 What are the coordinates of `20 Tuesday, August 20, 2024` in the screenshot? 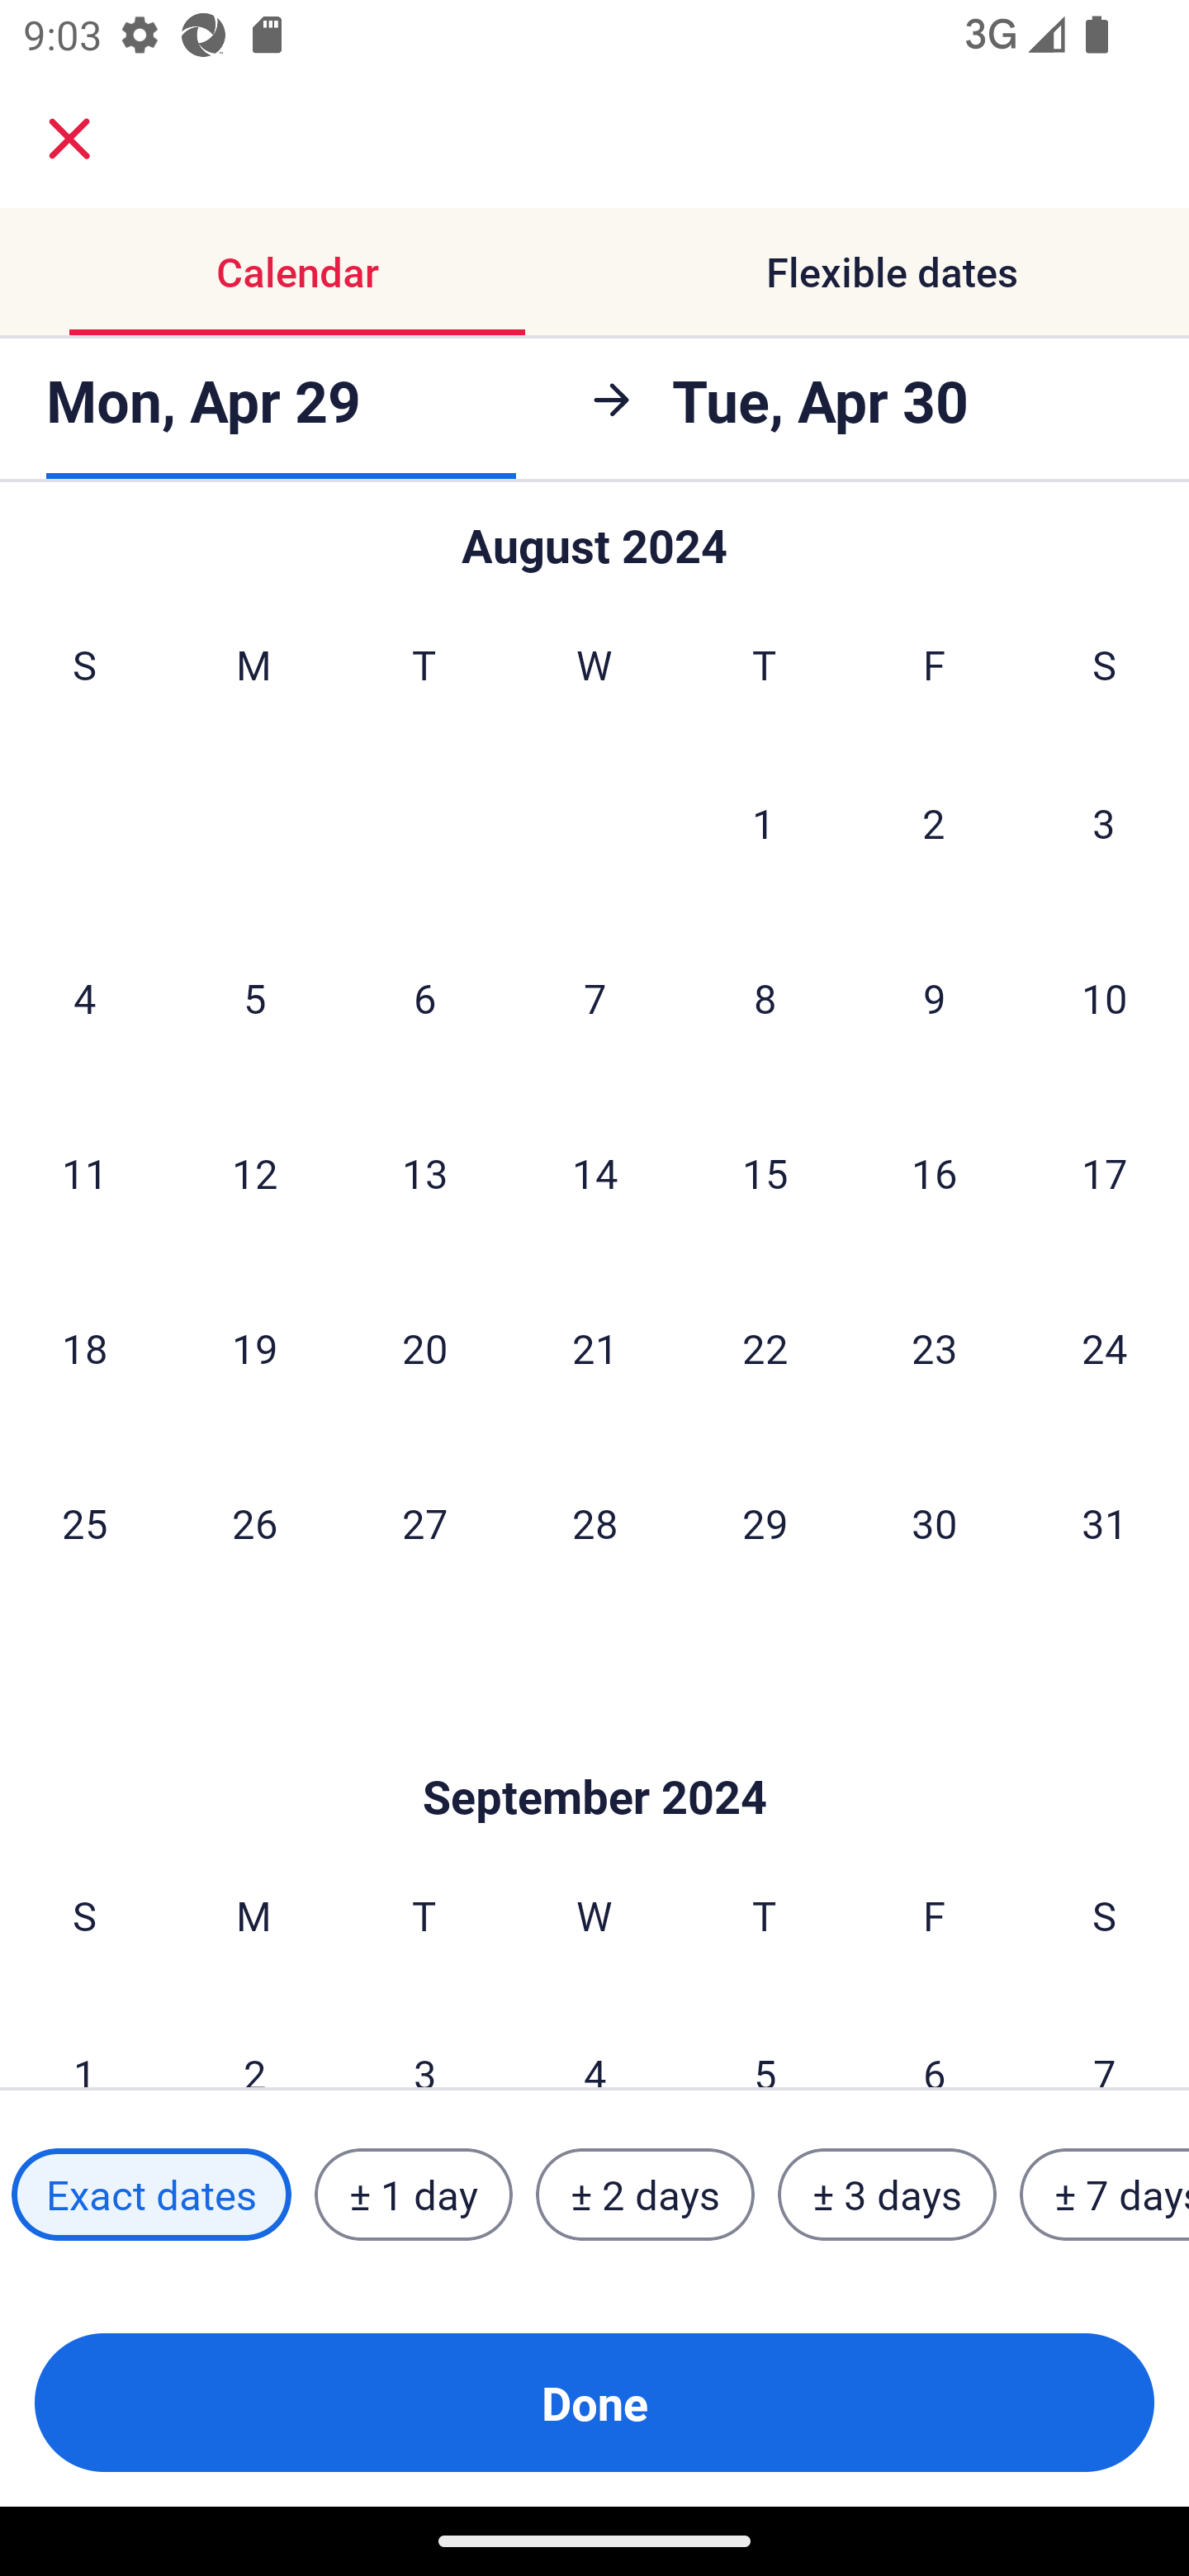 It's located at (424, 1347).